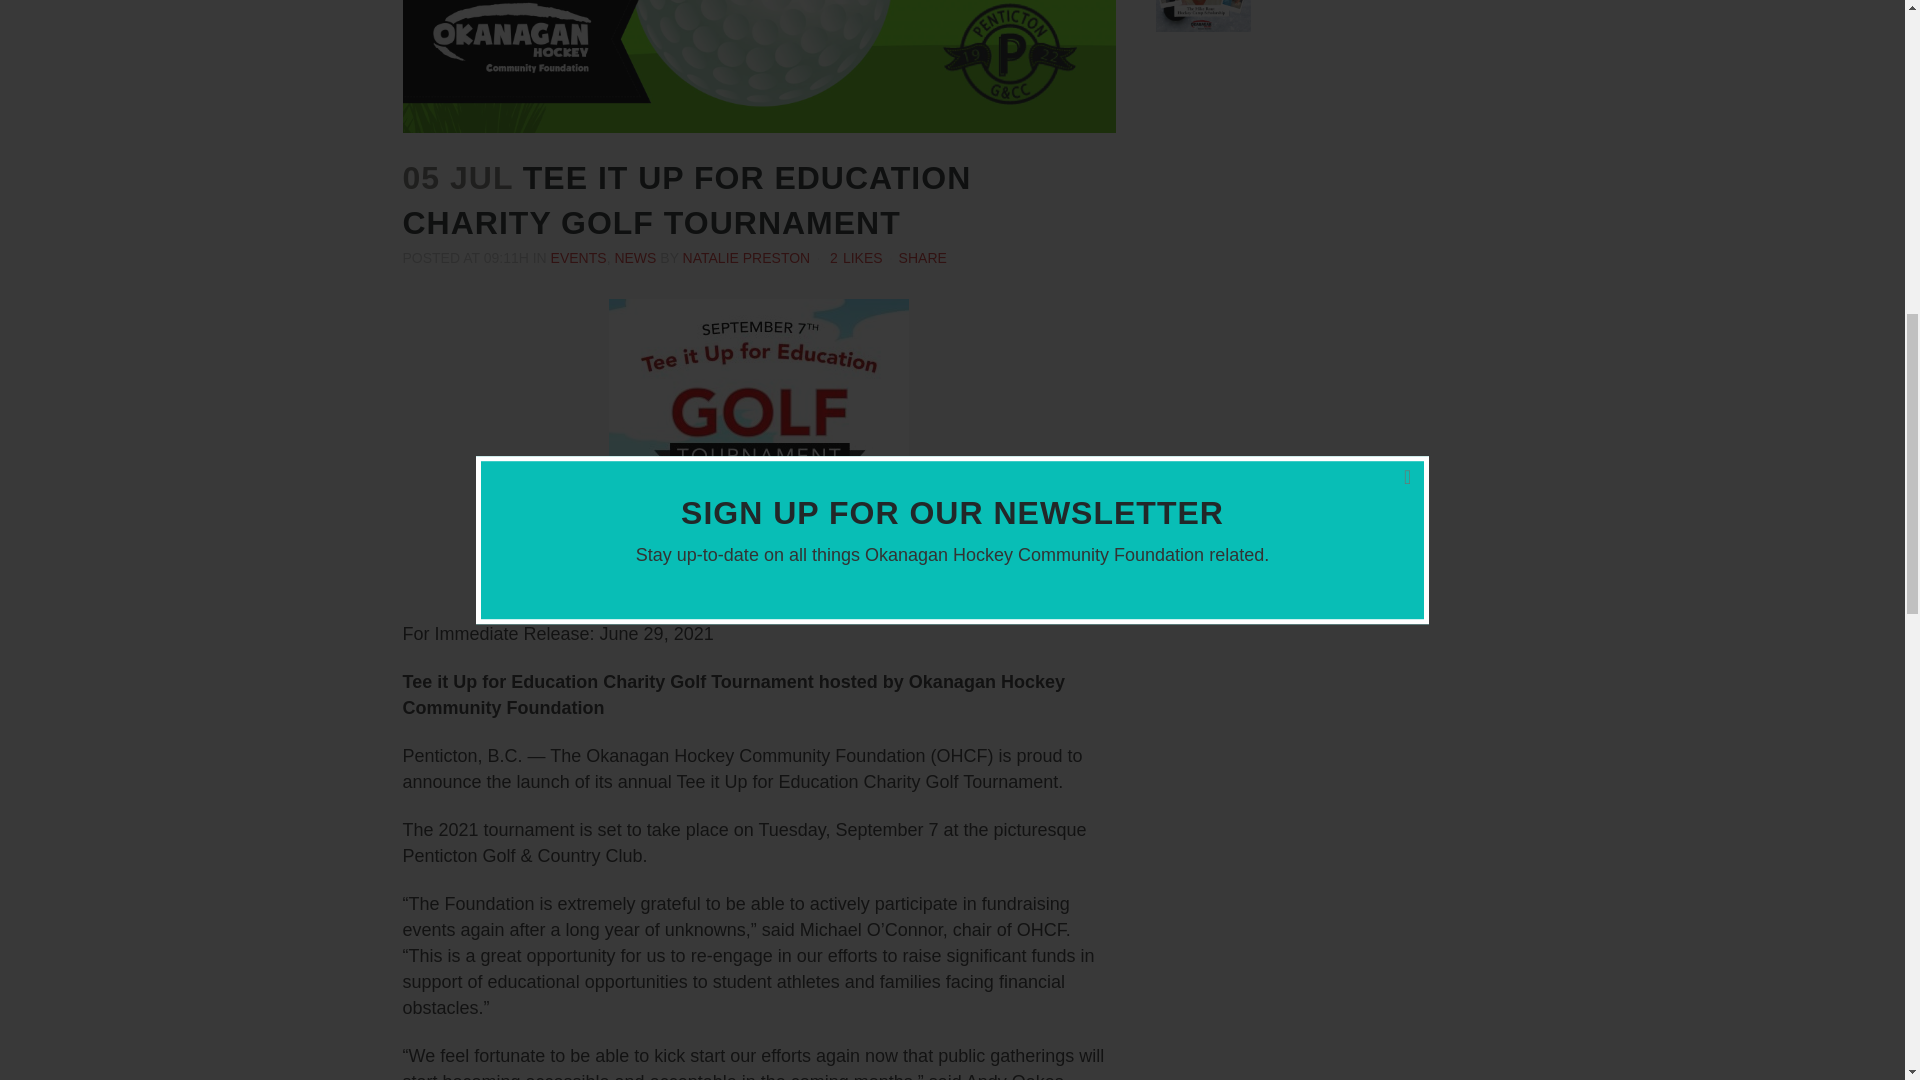 The image size is (1920, 1080). Describe the element at coordinates (922, 257) in the screenshot. I see `SHARE` at that location.